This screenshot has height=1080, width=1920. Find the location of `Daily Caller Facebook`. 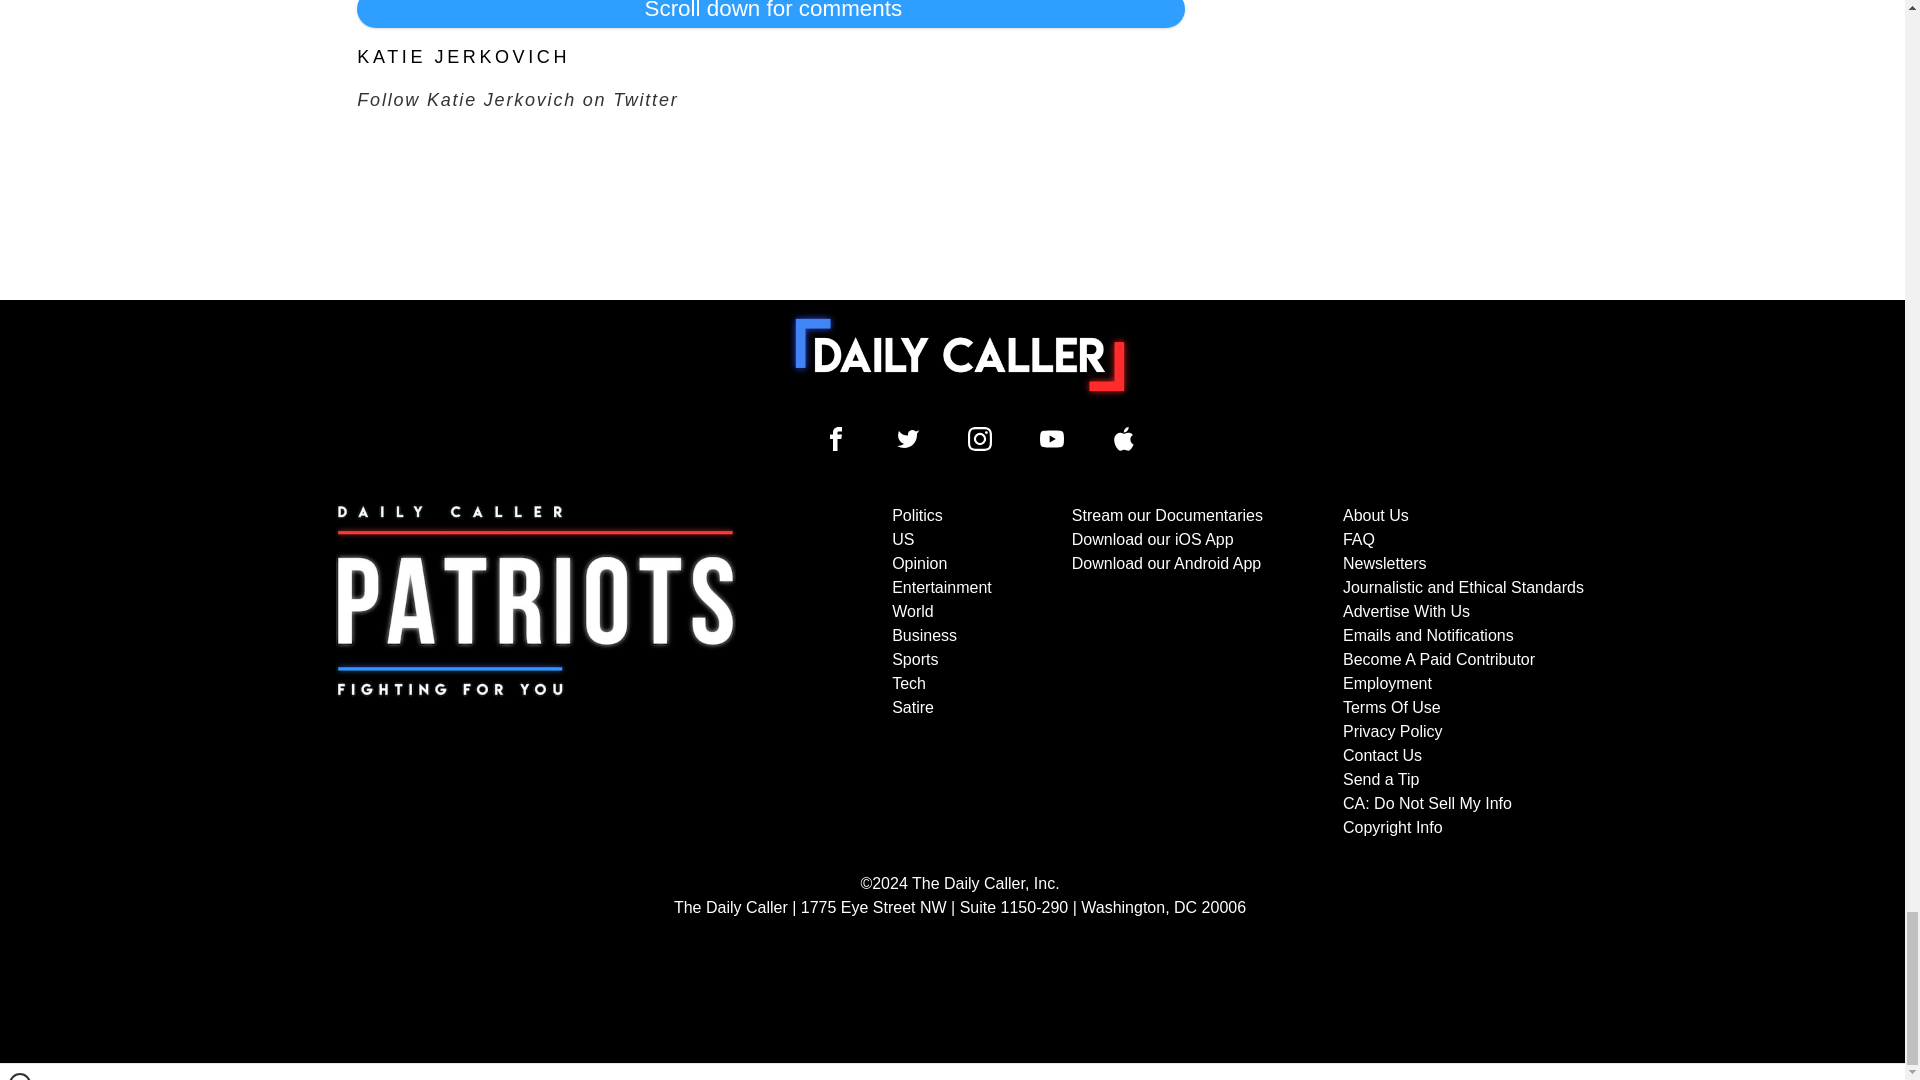

Daily Caller Facebook is located at coordinates (836, 438).